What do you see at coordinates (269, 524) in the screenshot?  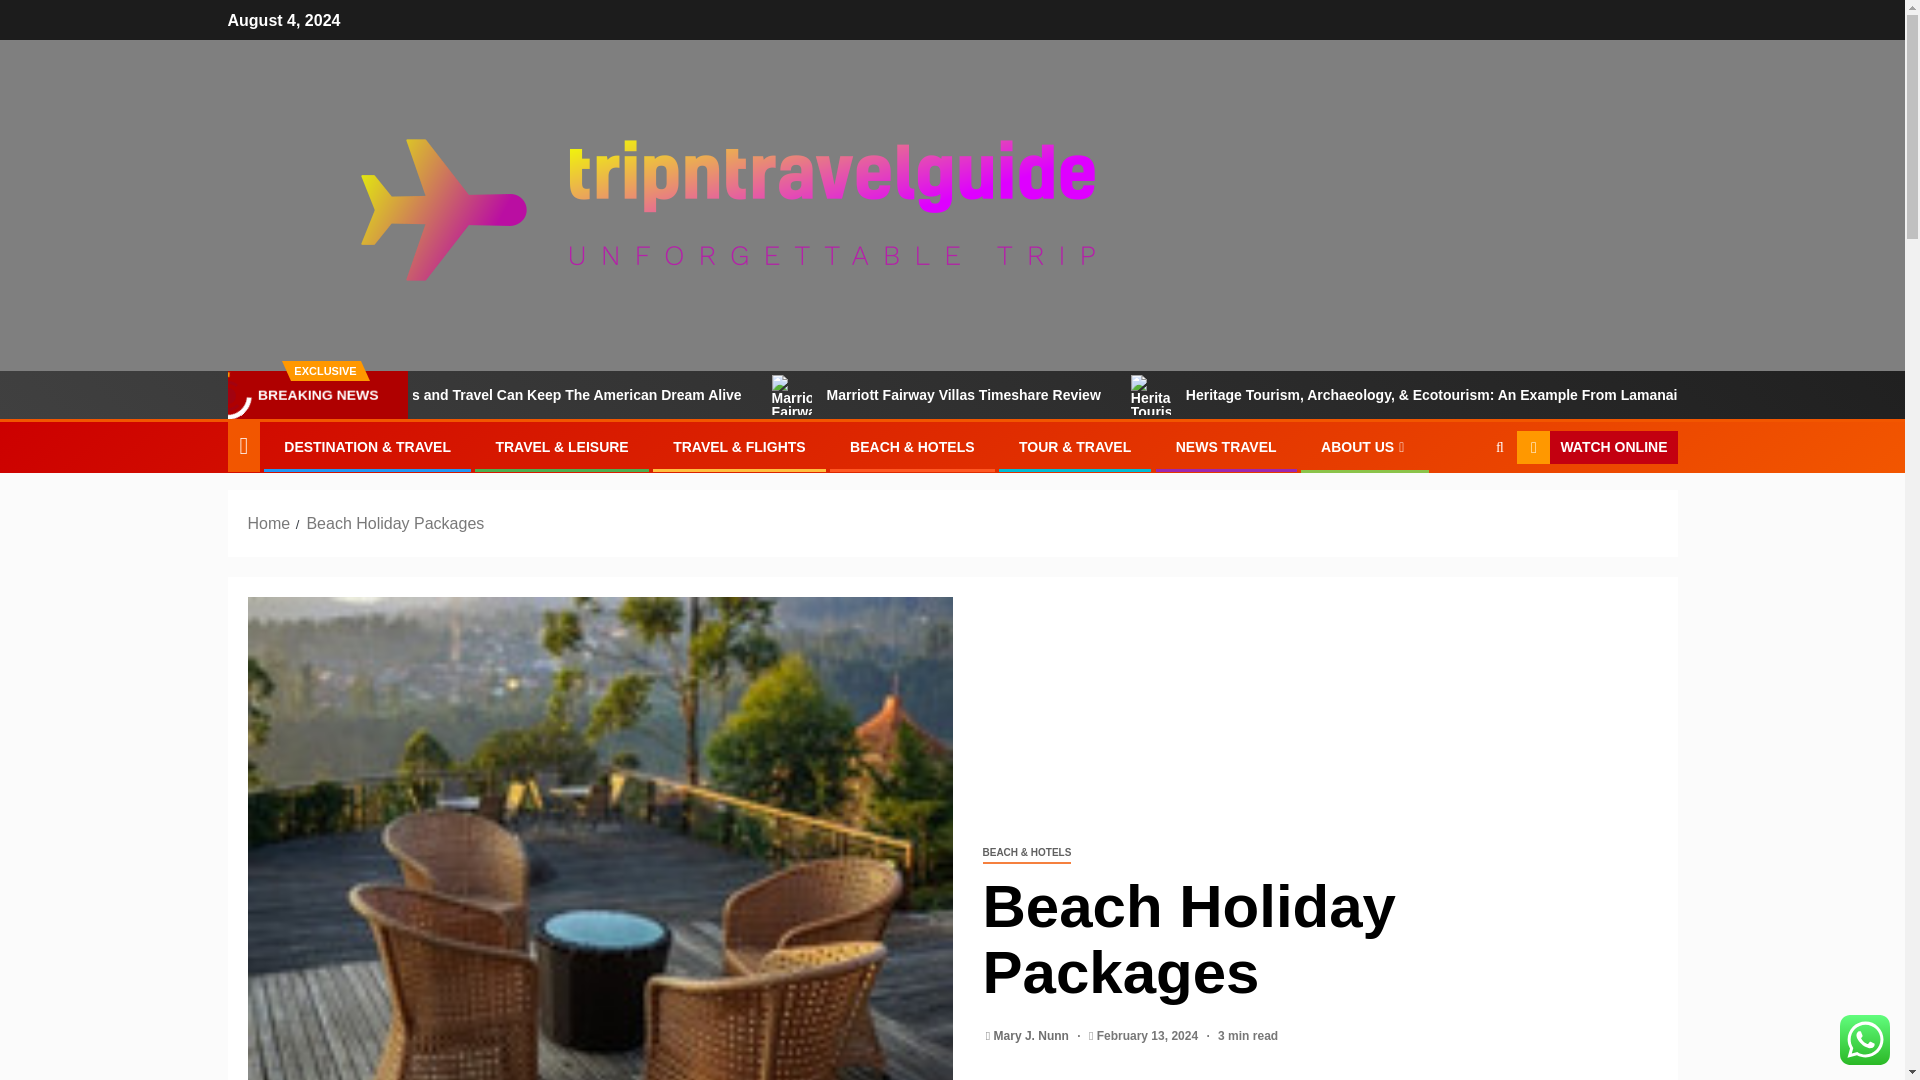 I see `Home` at bounding box center [269, 524].